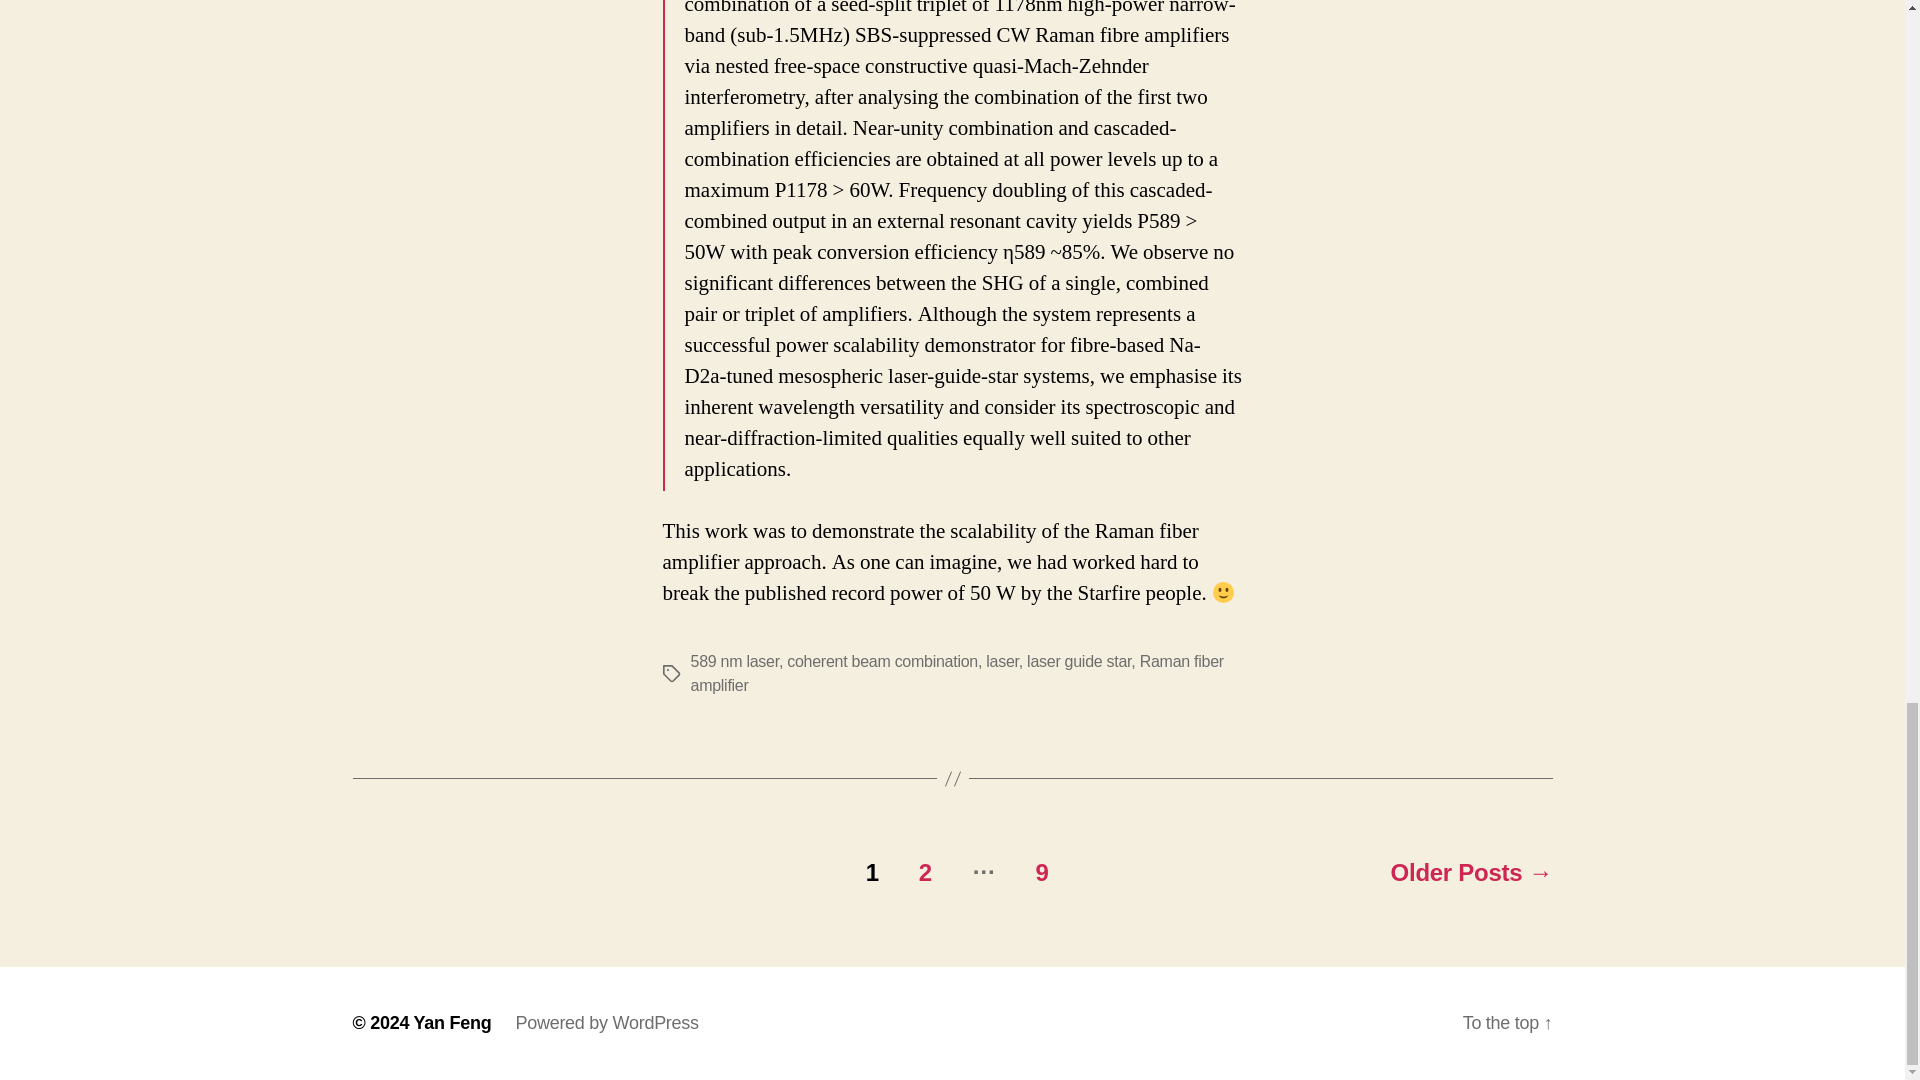 This screenshot has height=1080, width=1920. I want to click on laser guide star, so click(1078, 661).